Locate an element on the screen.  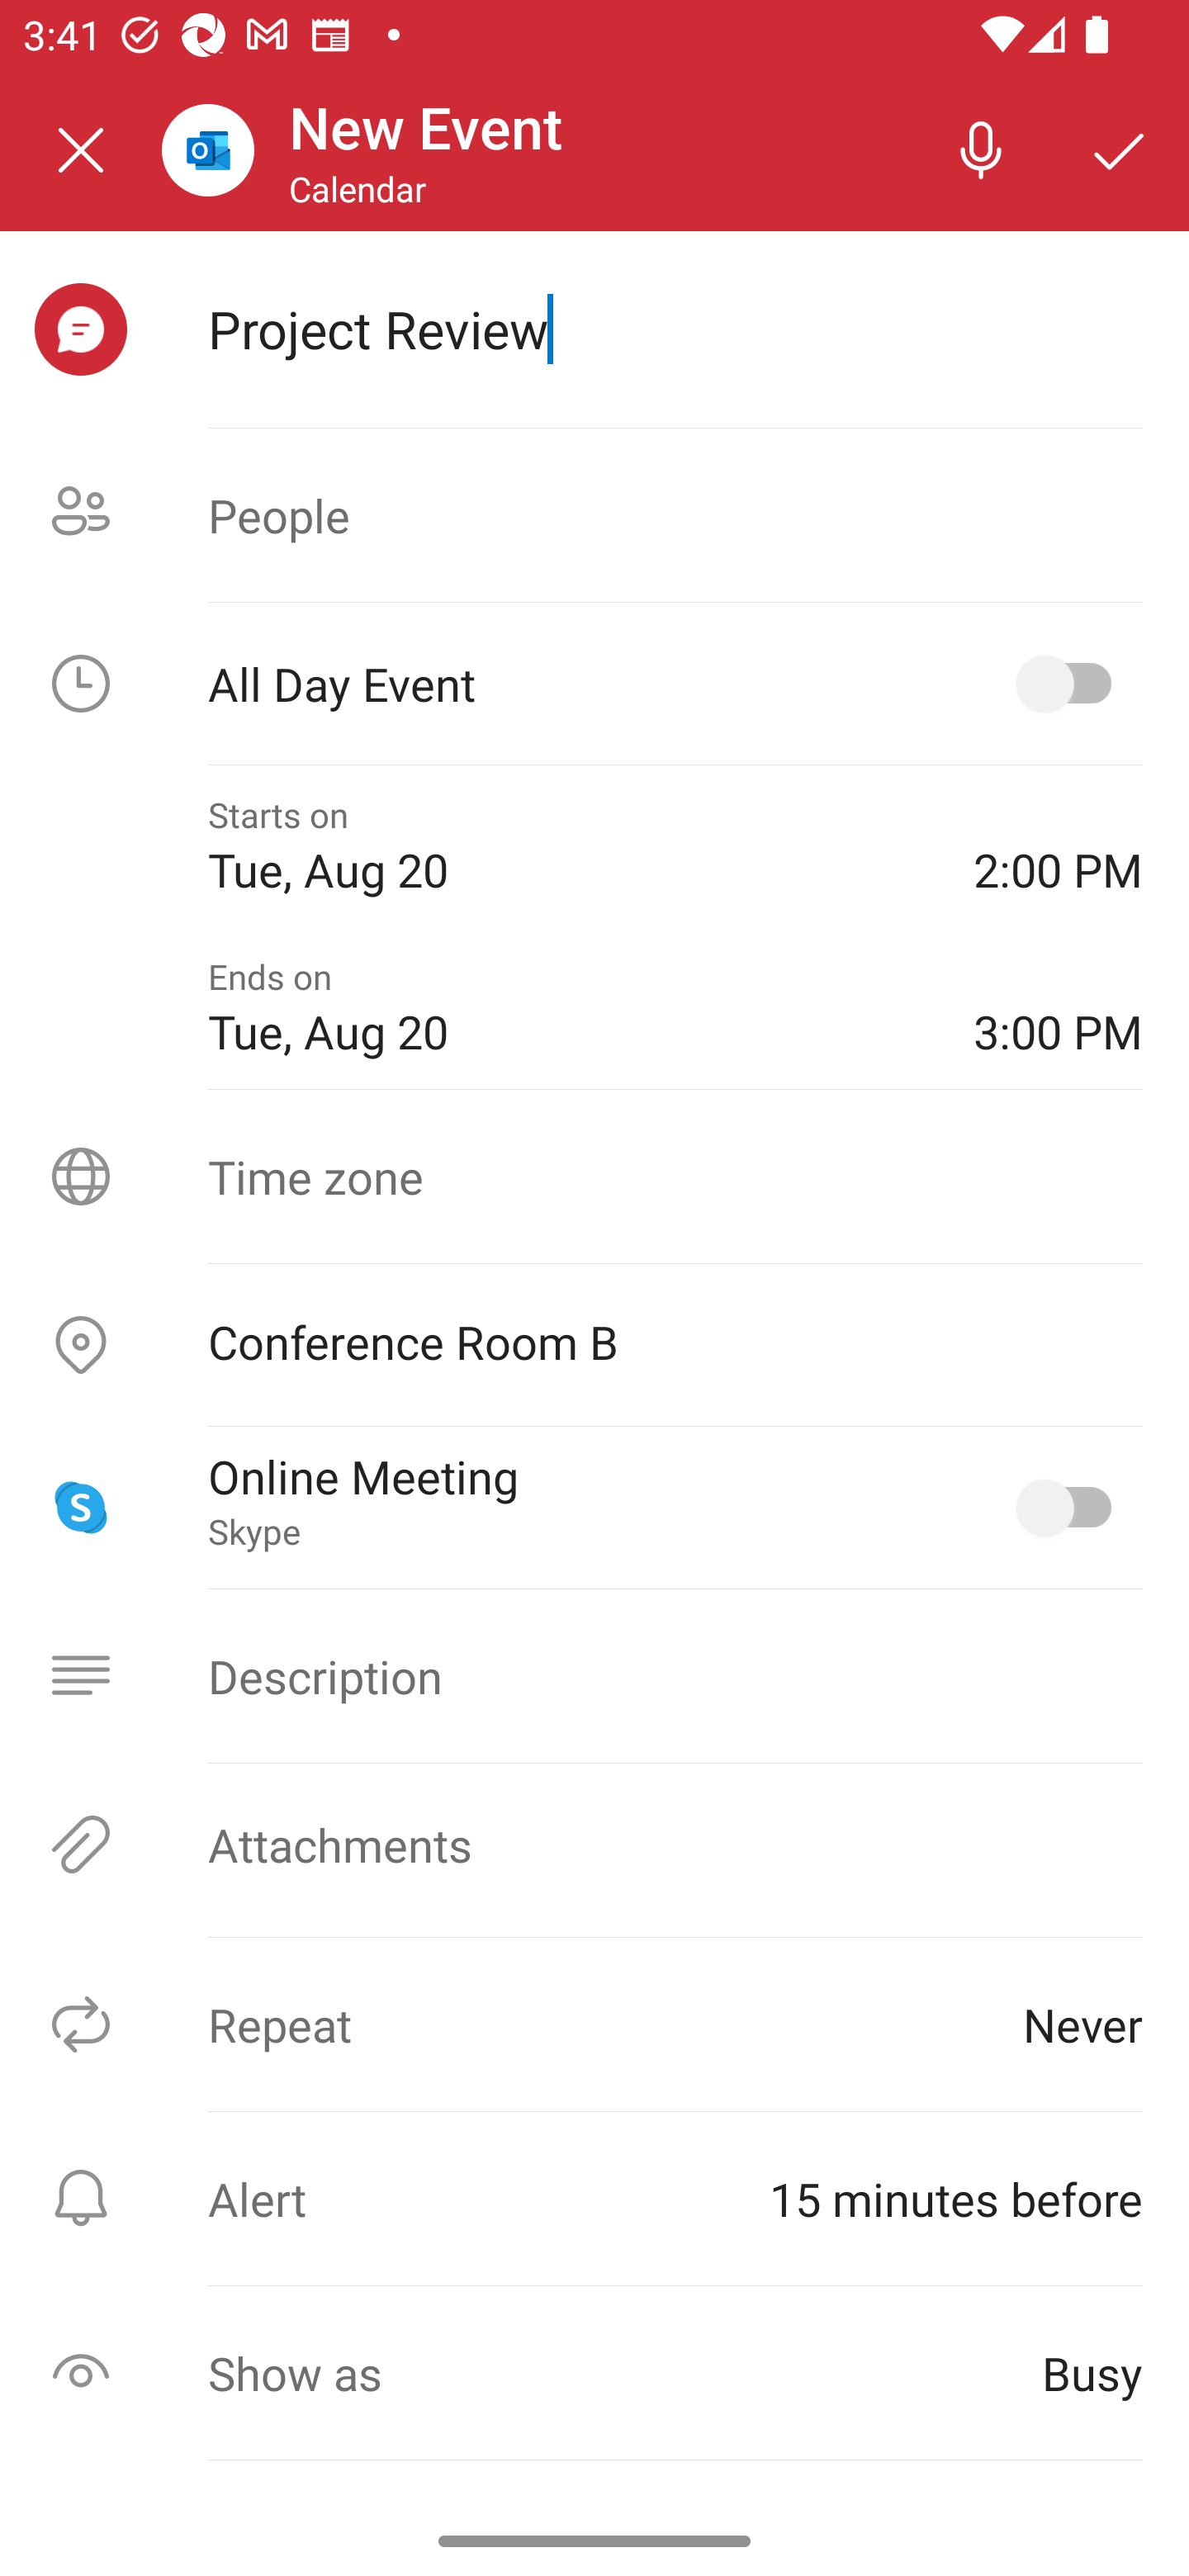
Repeat Never is located at coordinates (594, 2024).